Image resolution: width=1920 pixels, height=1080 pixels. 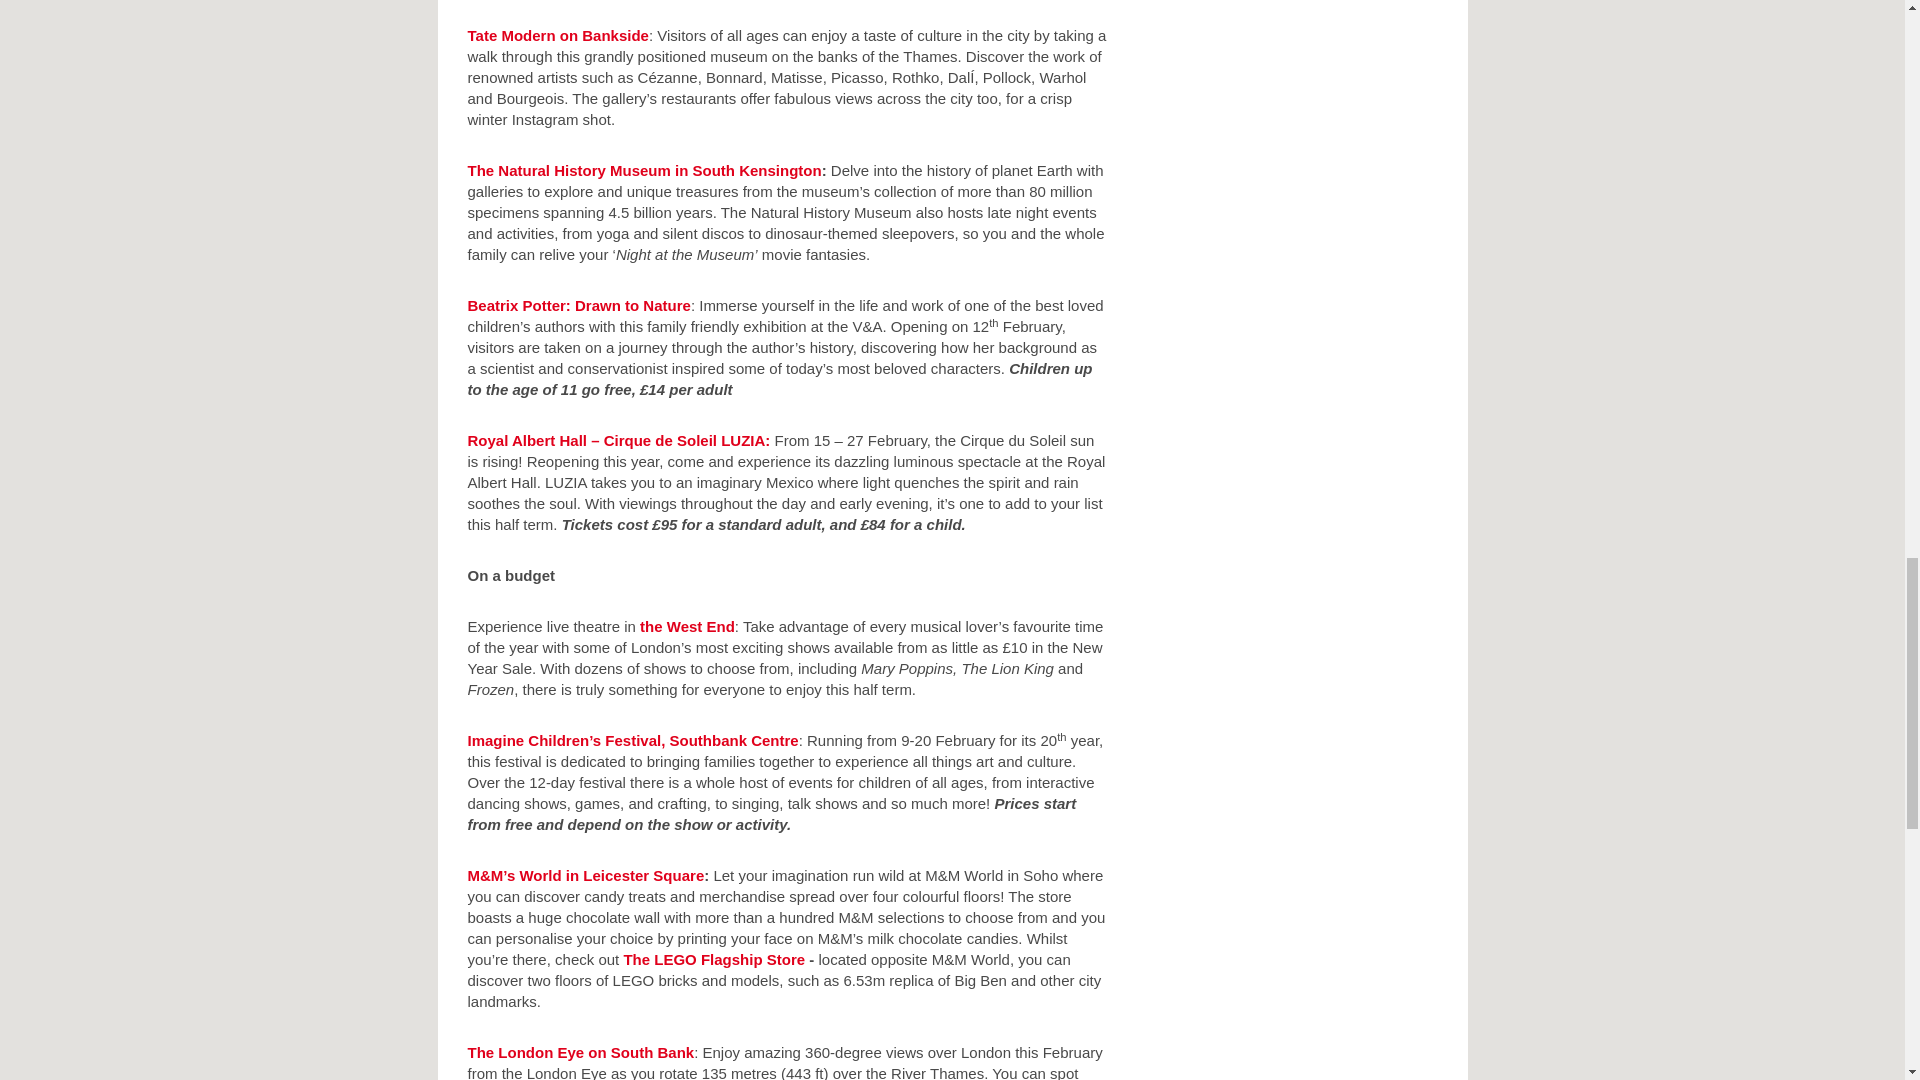 What do you see at coordinates (580, 306) in the screenshot?
I see `Link will open in a new window` at bounding box center [580, 306].